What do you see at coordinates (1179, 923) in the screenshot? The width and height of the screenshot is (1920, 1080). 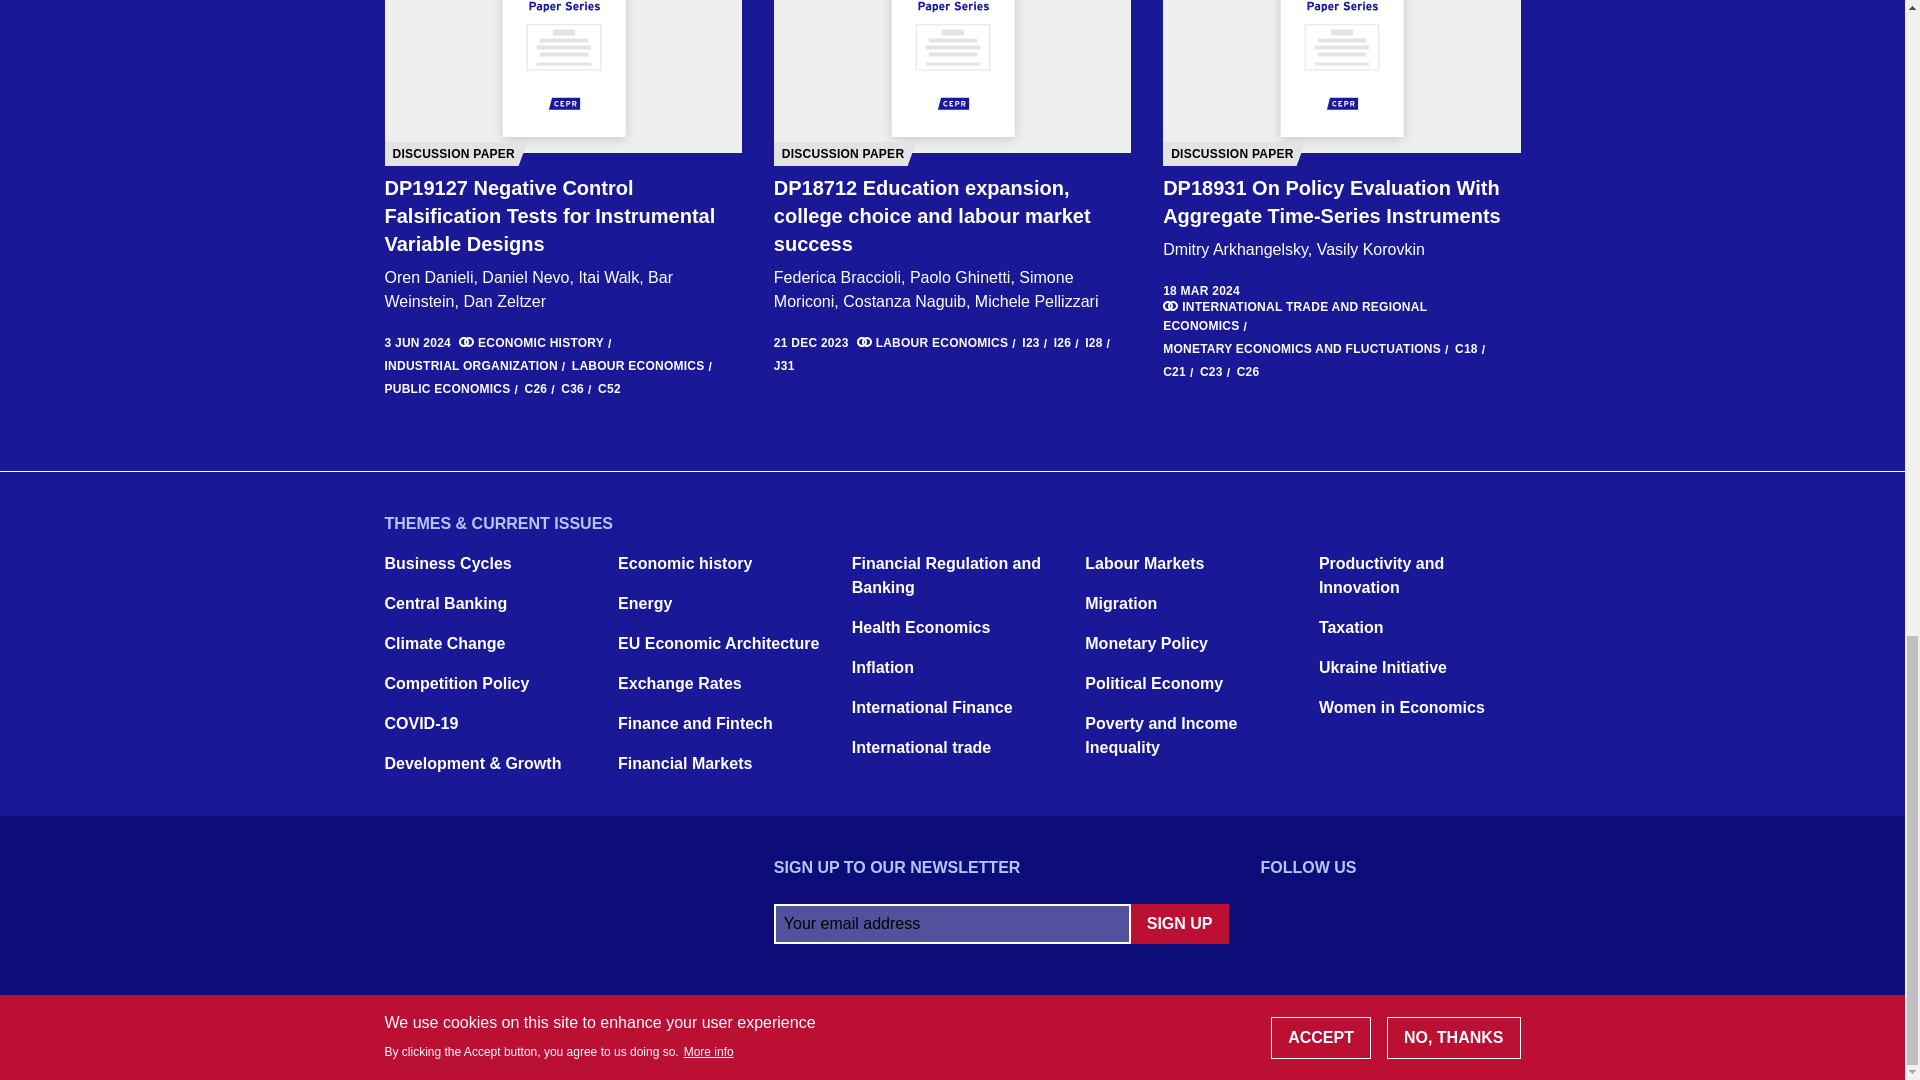 I see `sign up` at bounding box center [1179, 923].